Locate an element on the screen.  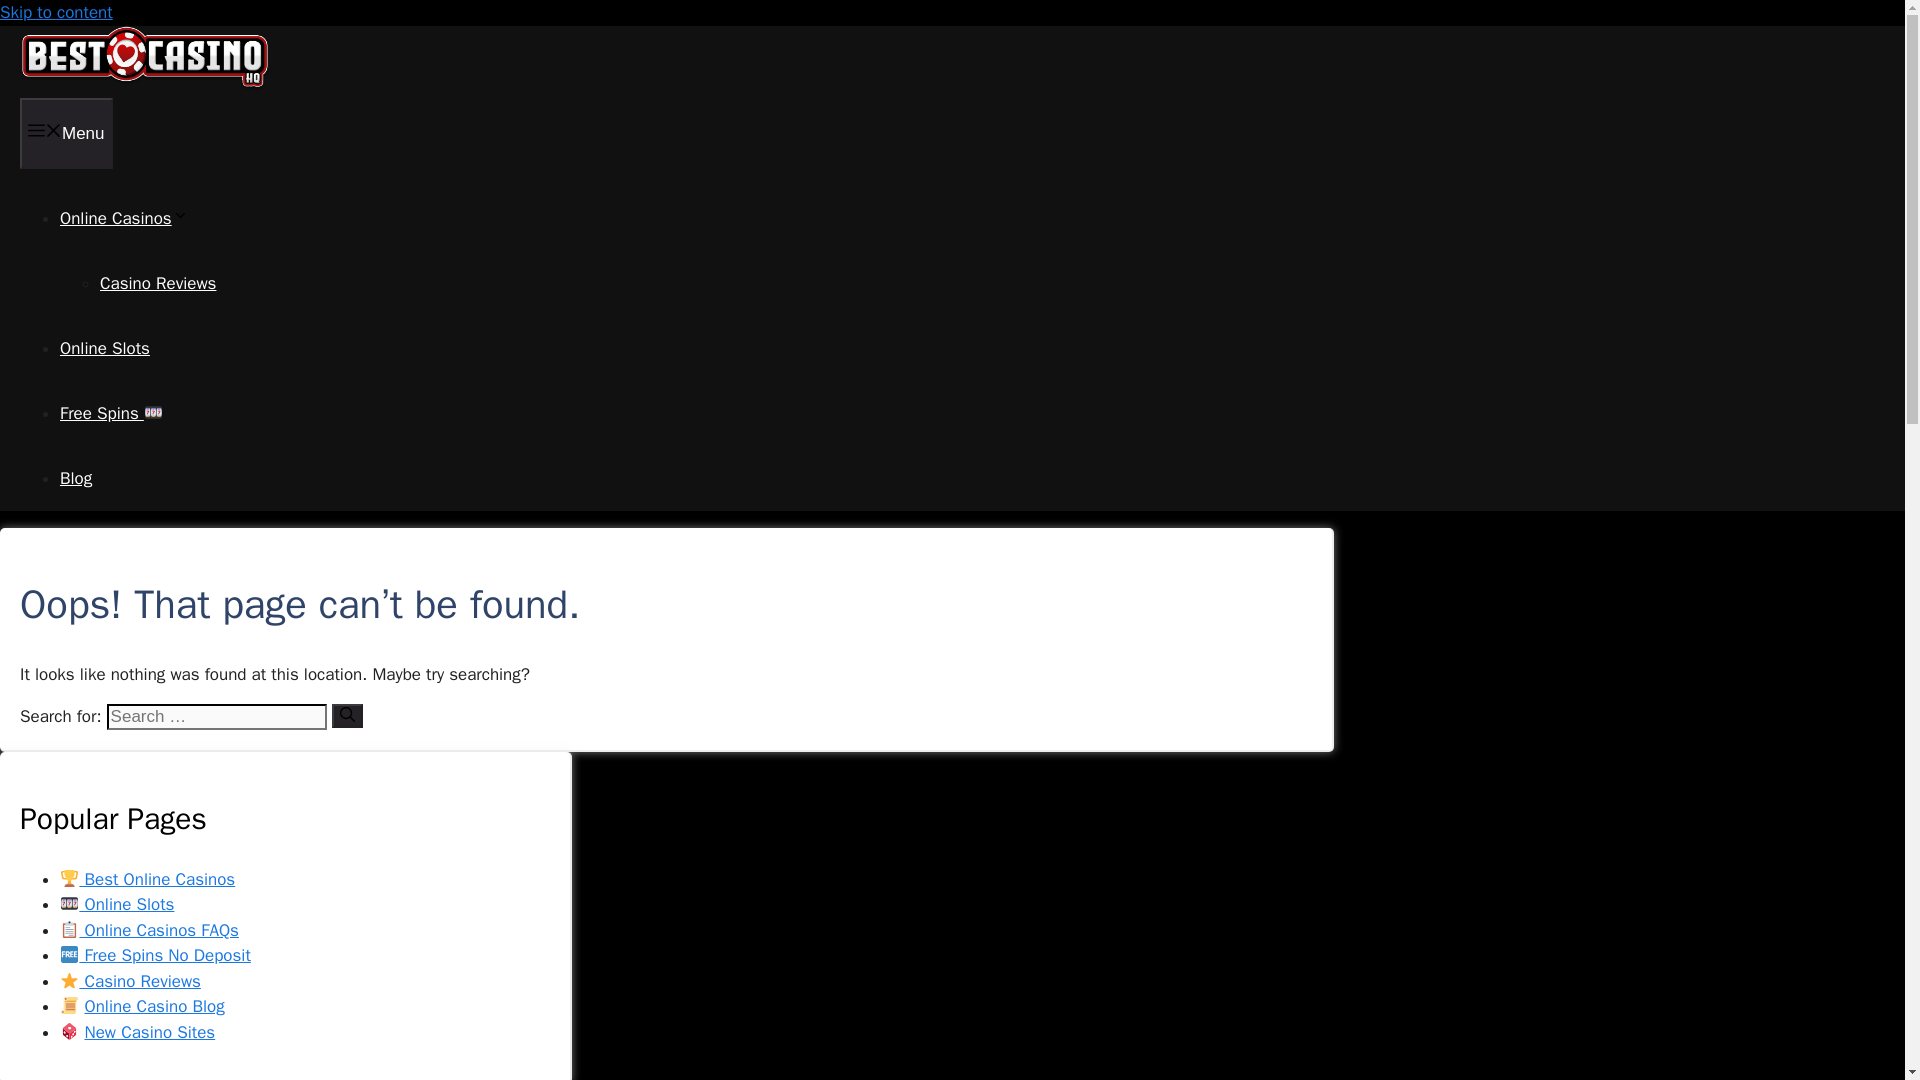
Casino Reviews is located at coordinates (130, 981).